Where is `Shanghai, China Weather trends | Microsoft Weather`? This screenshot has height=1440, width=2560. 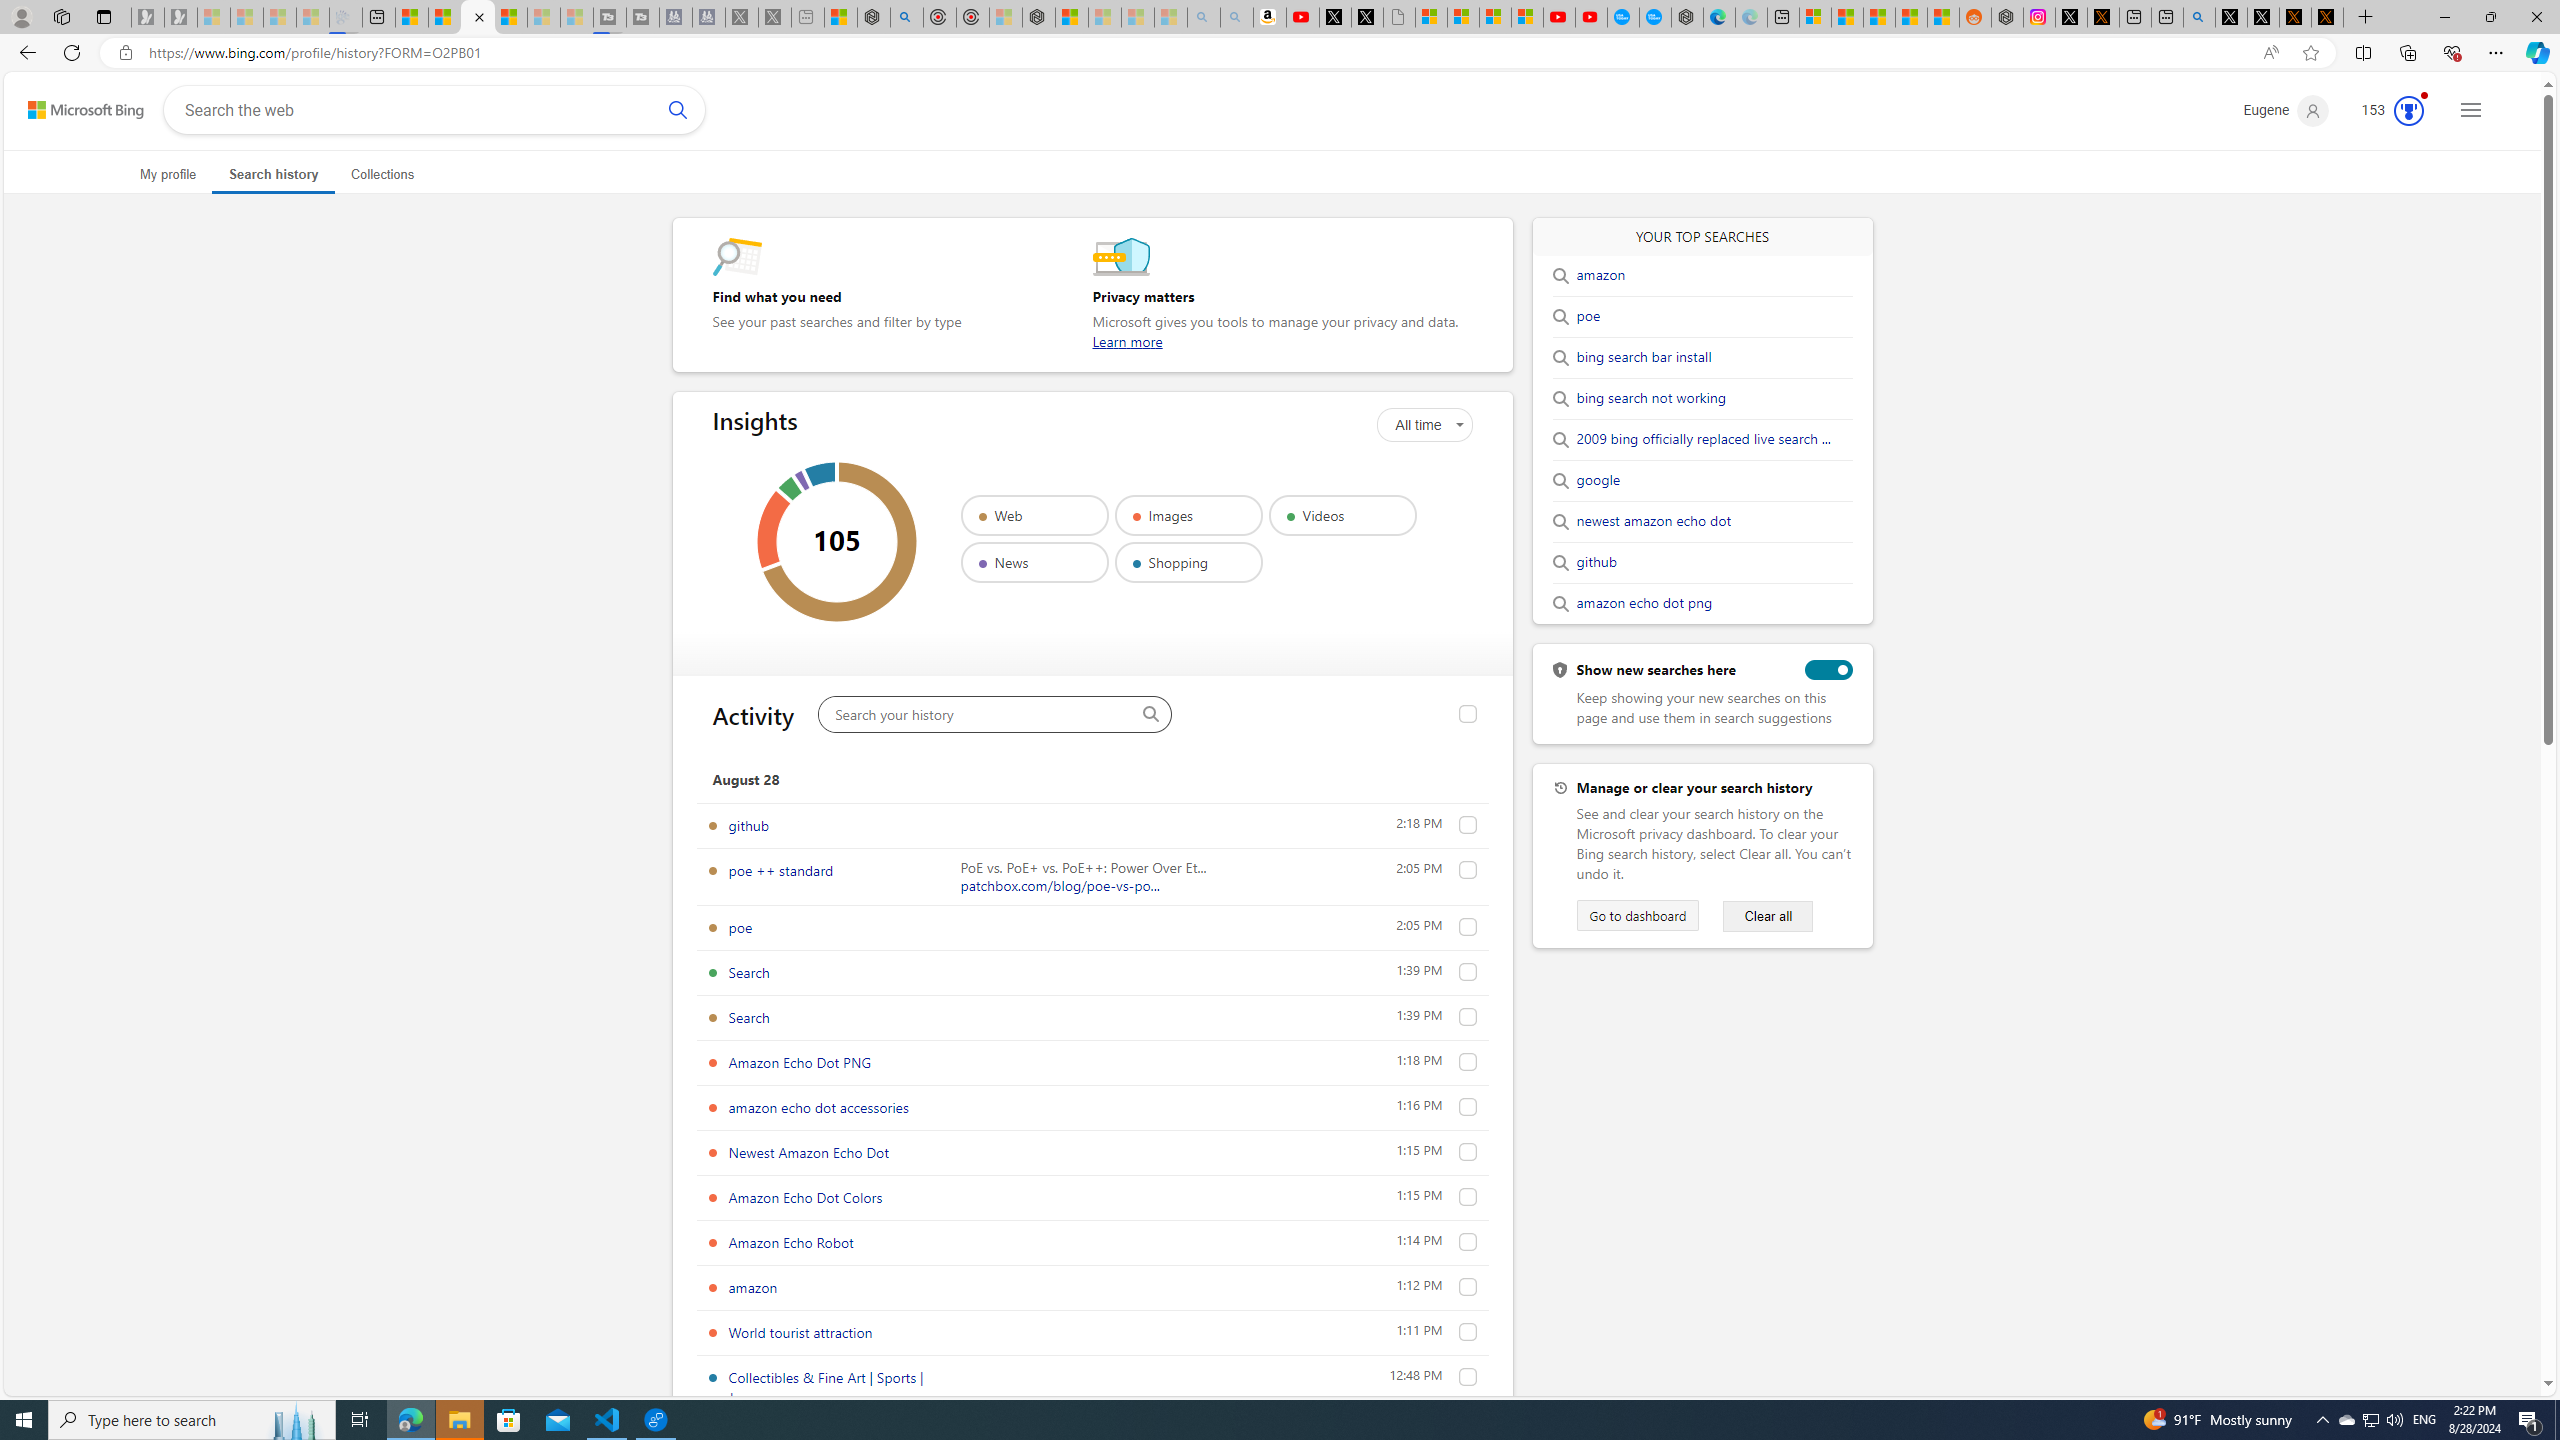
Shanghai, China Weather trends | Microsoft Weather is located at coordinates (1944, 17).